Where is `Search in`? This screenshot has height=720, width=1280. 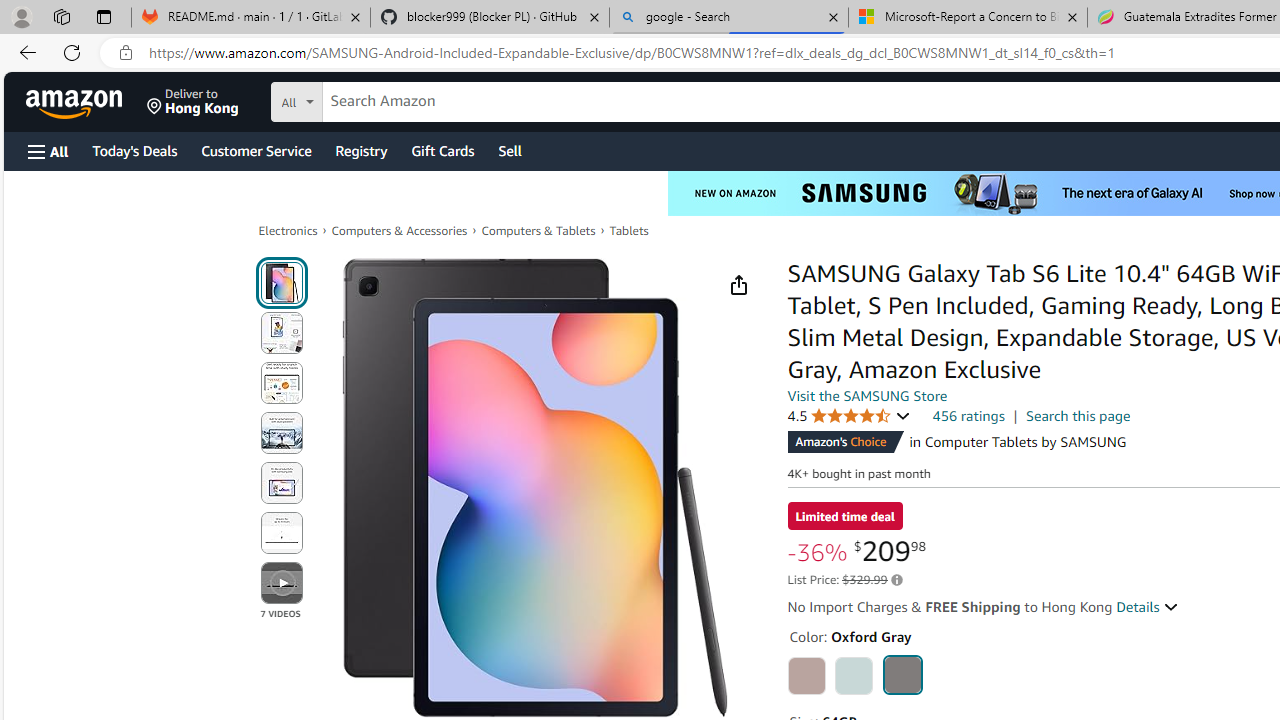
Search in is located at coordinates (371, 102).